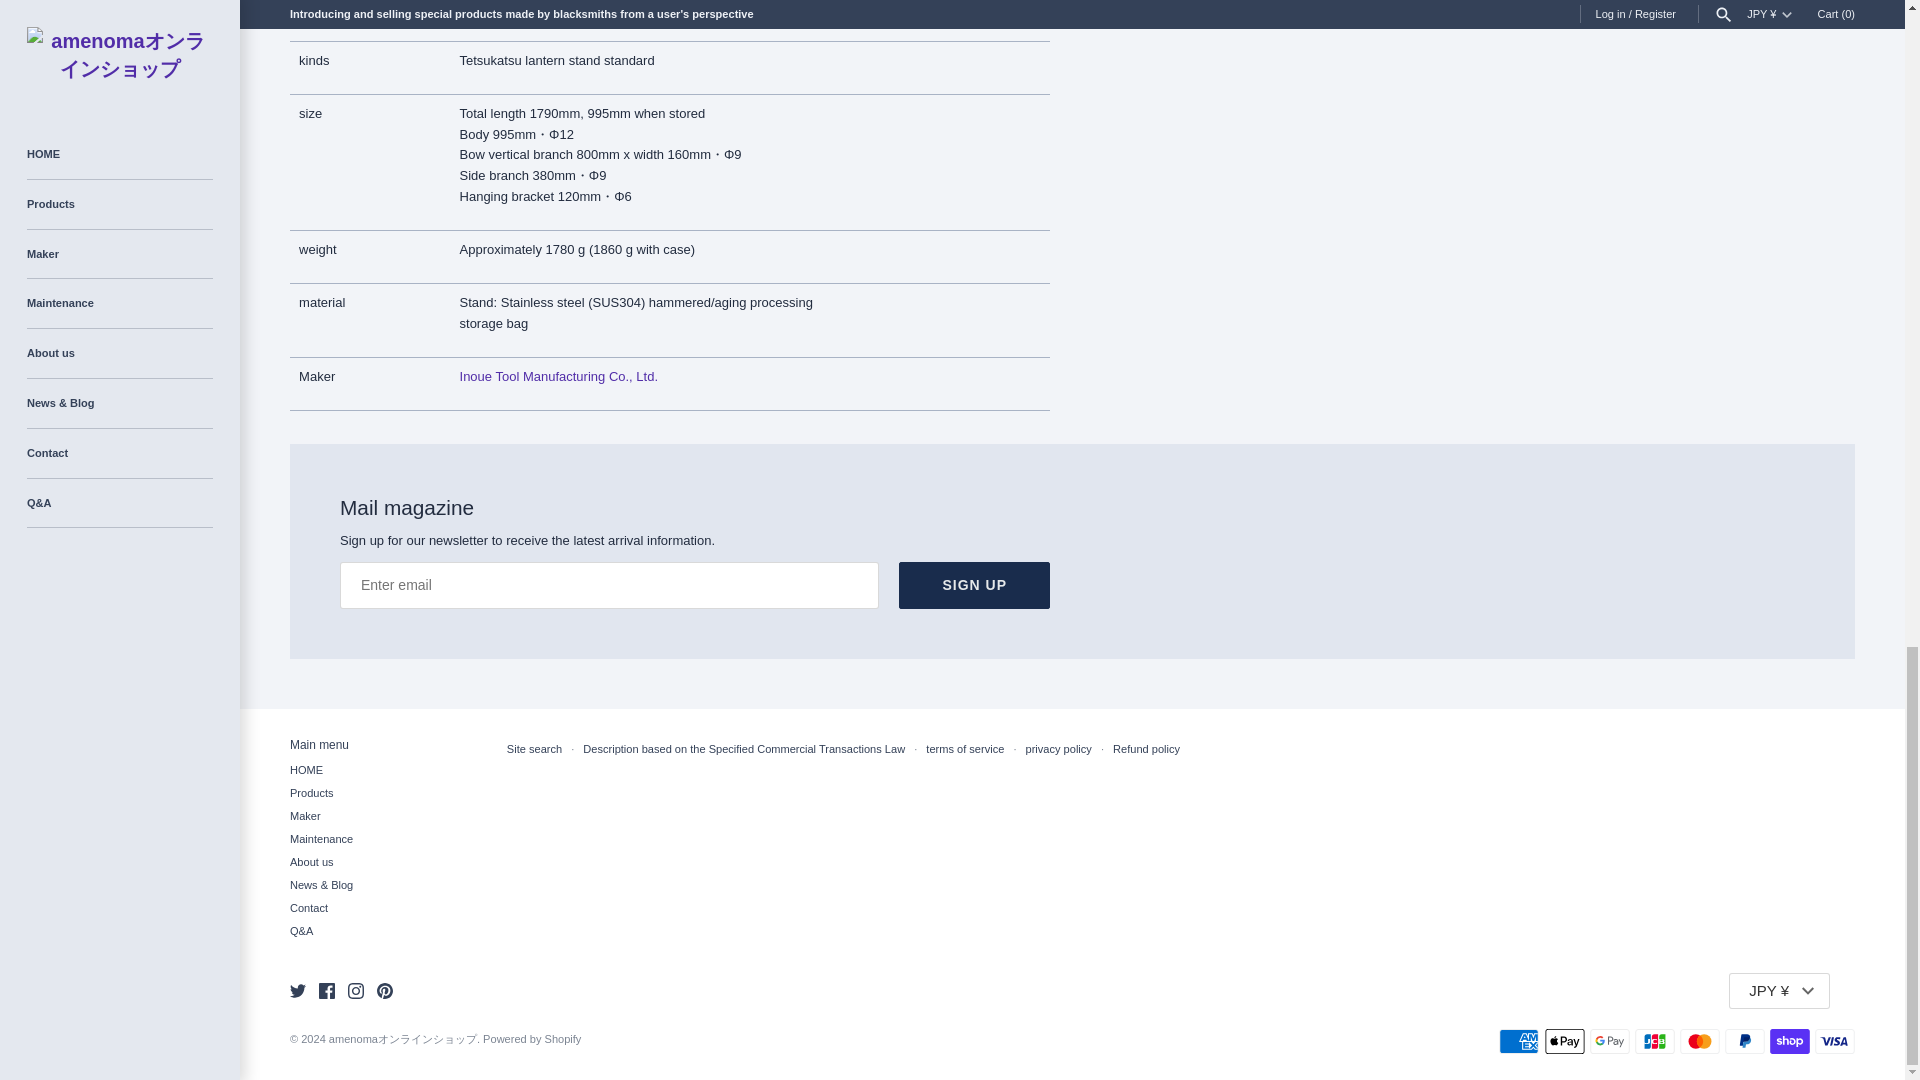 The height and width of the screenshot is (1080, 1920). Describe the element at coordinates (297, 990) in the screenshot. I see `Twitter` at that location.